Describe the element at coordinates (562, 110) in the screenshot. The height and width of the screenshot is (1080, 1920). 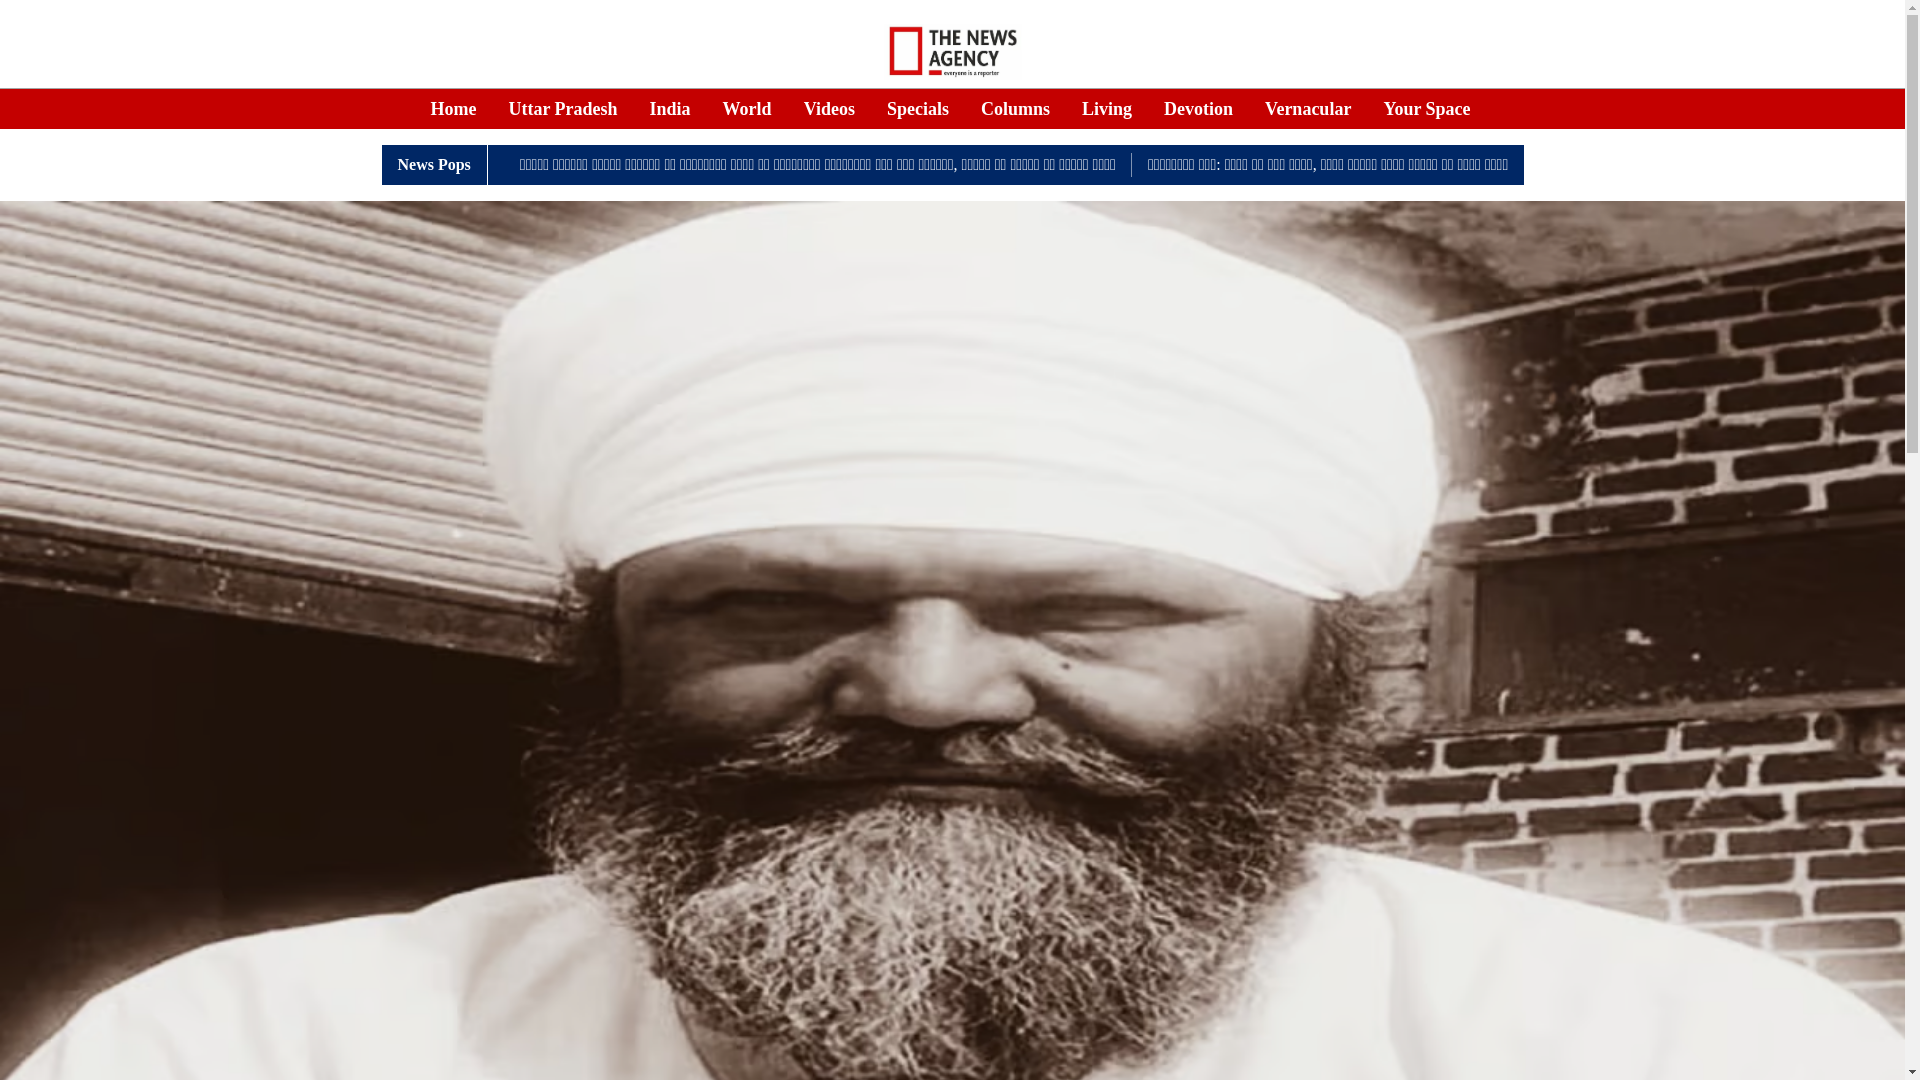
I see `Uttar Pradesh` at that location.